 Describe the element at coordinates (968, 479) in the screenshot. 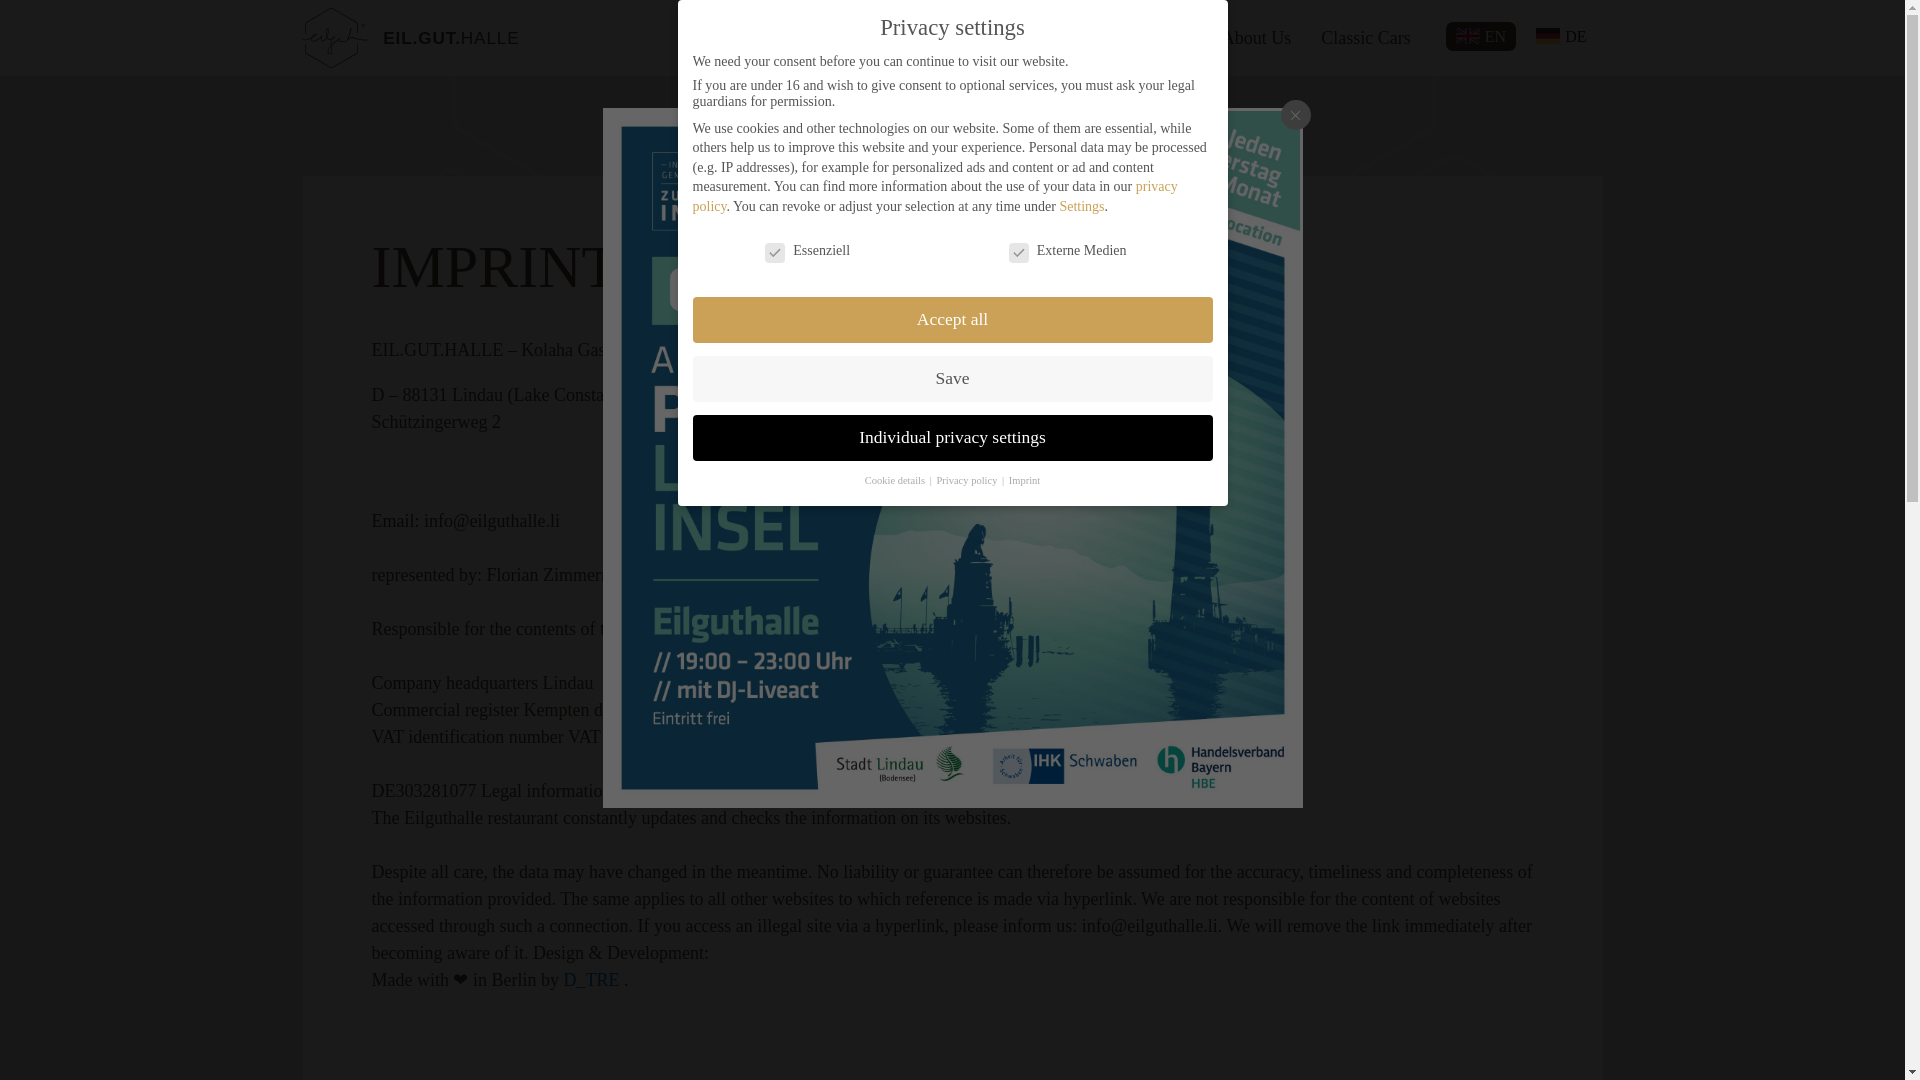

I see `Privacy policy` at that location.